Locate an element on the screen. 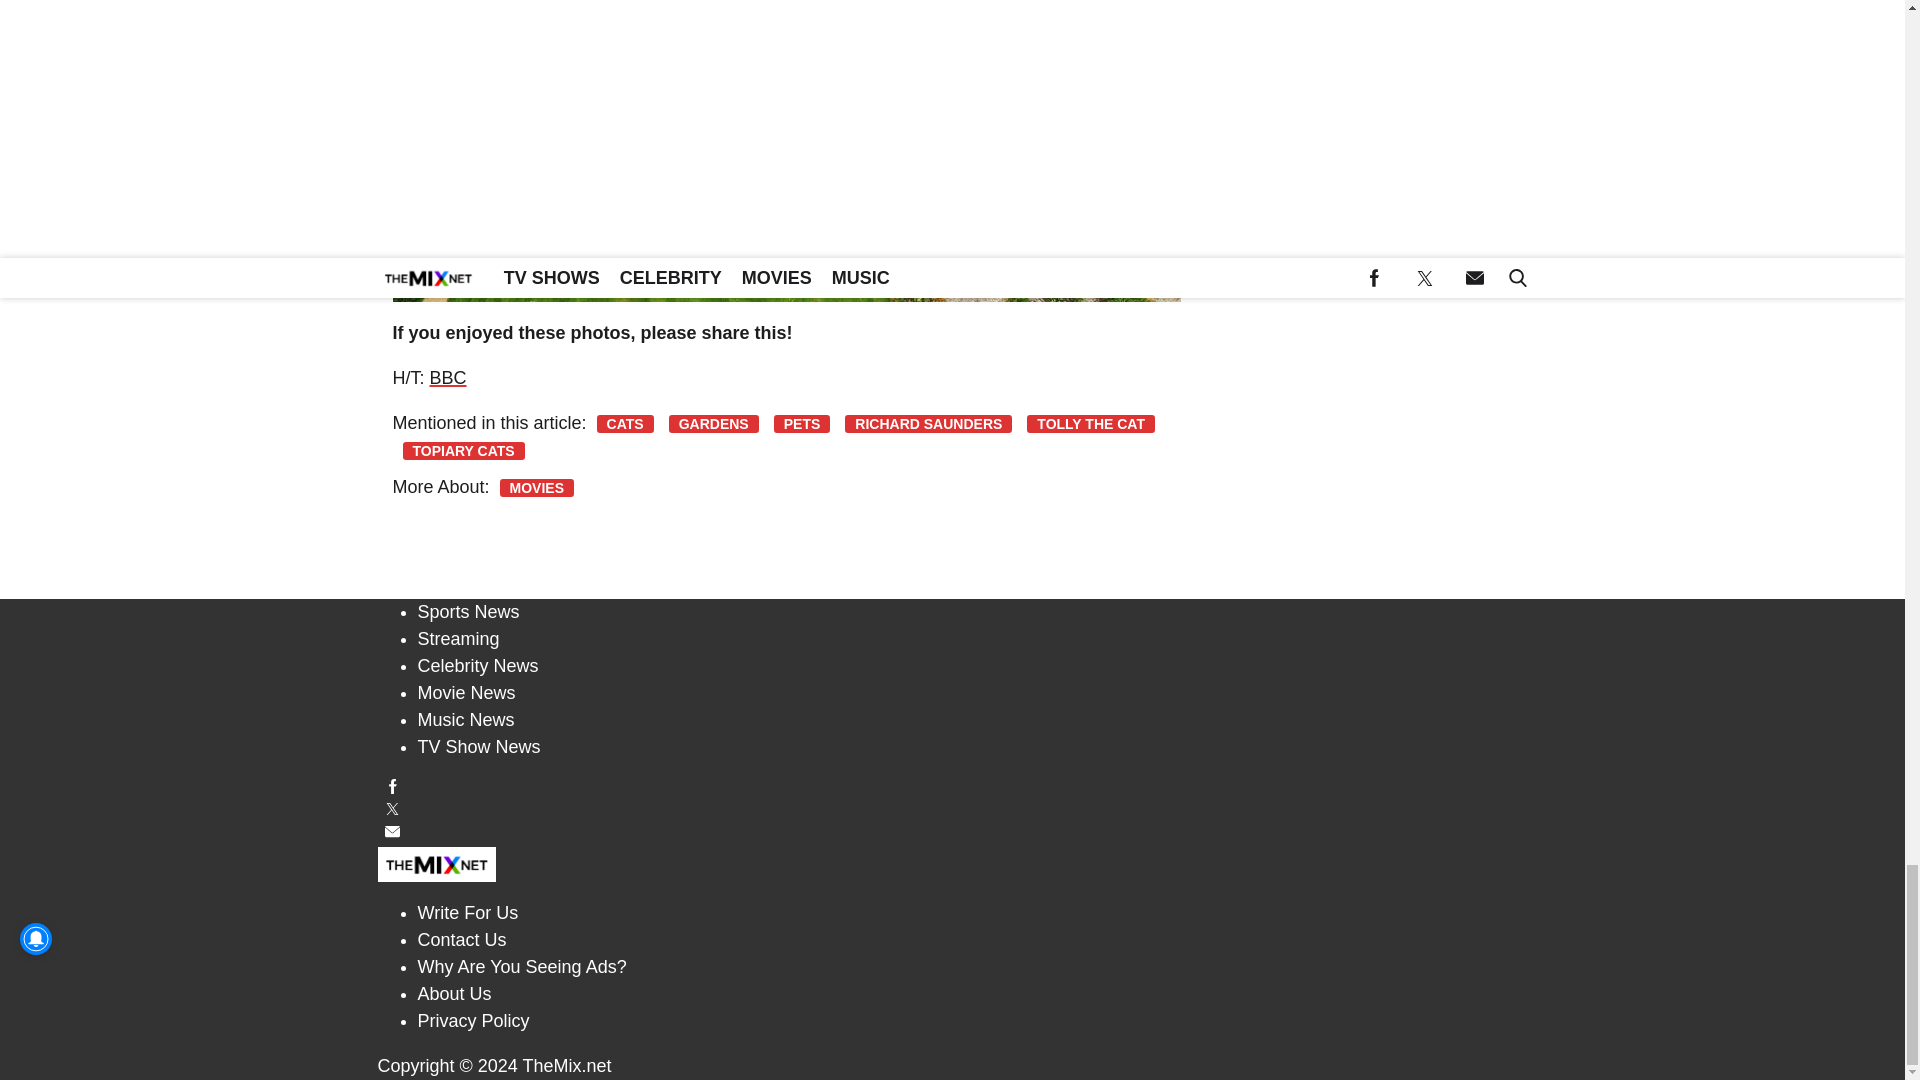 The width and height of the screenshot is (1920, 1080). BBC is located at coordinates (448, 378).